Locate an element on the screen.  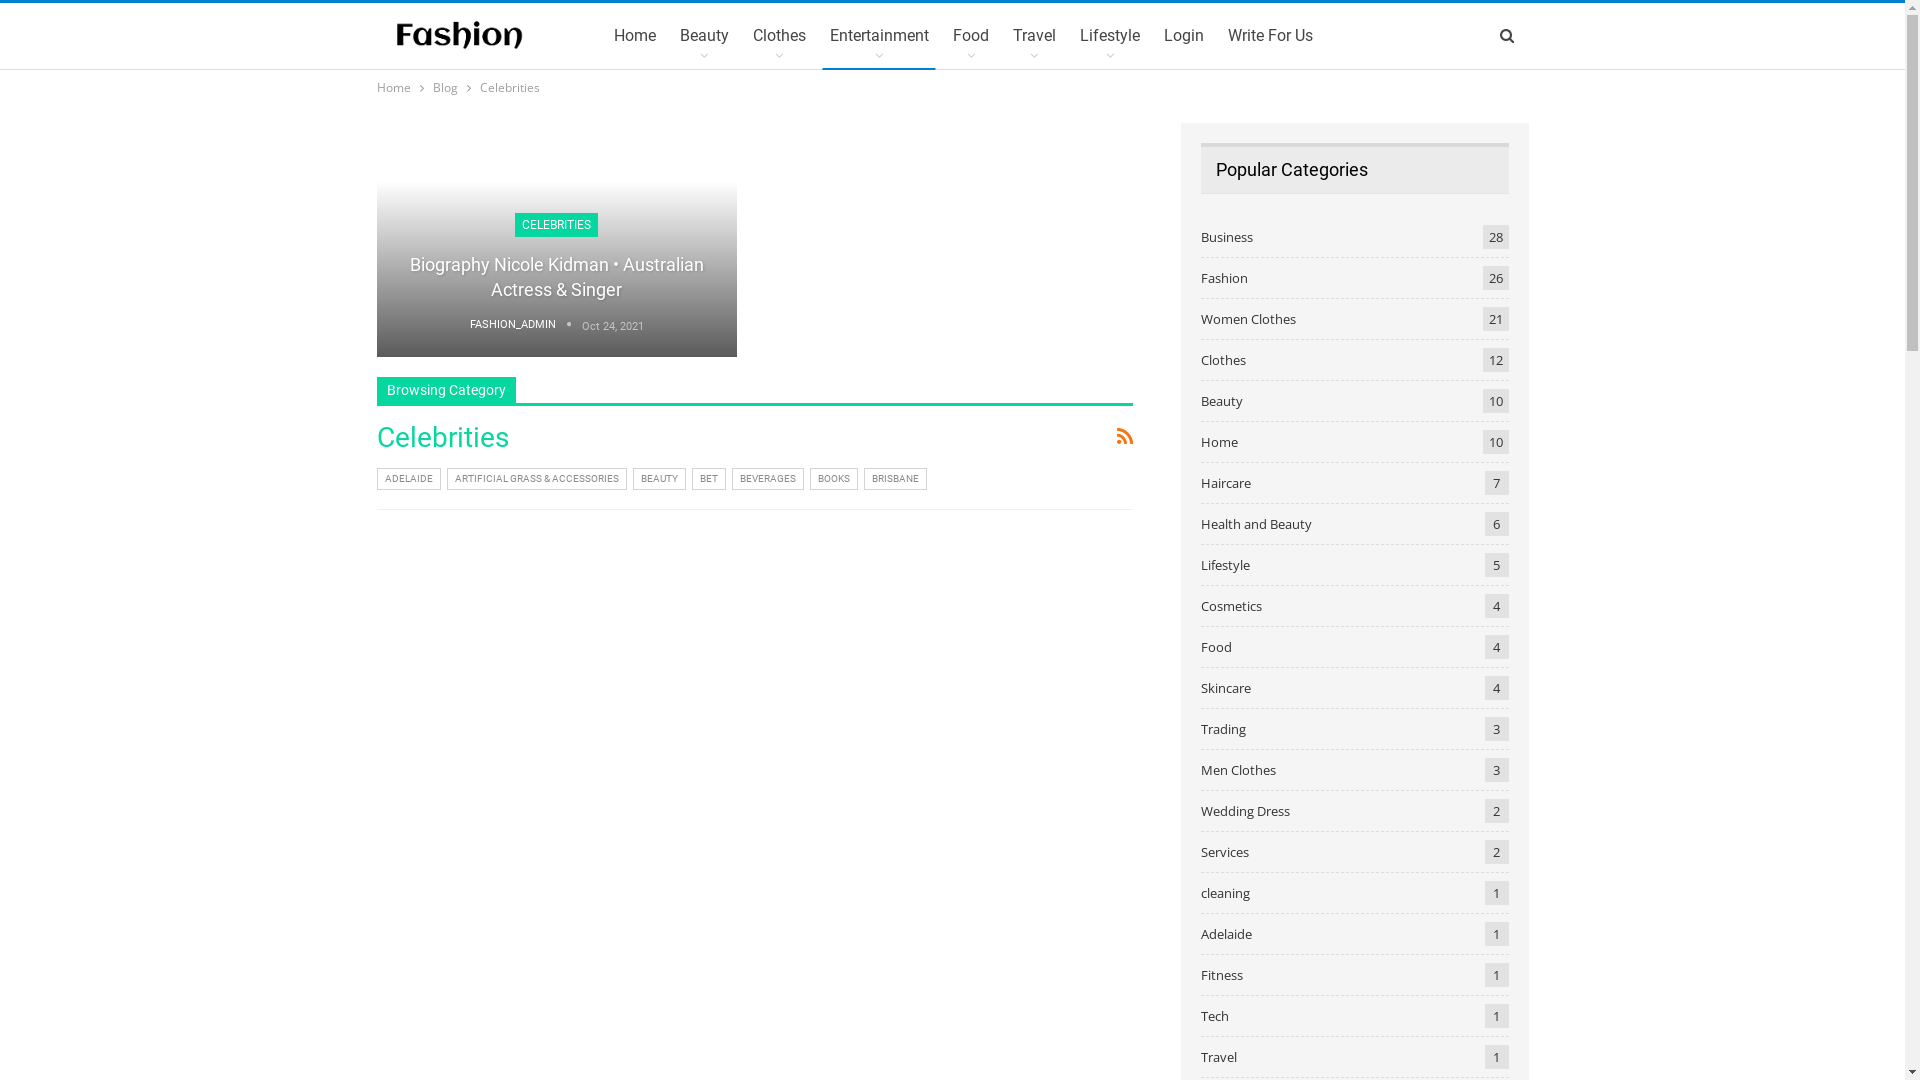
Home is located at coordinates (393, 88).